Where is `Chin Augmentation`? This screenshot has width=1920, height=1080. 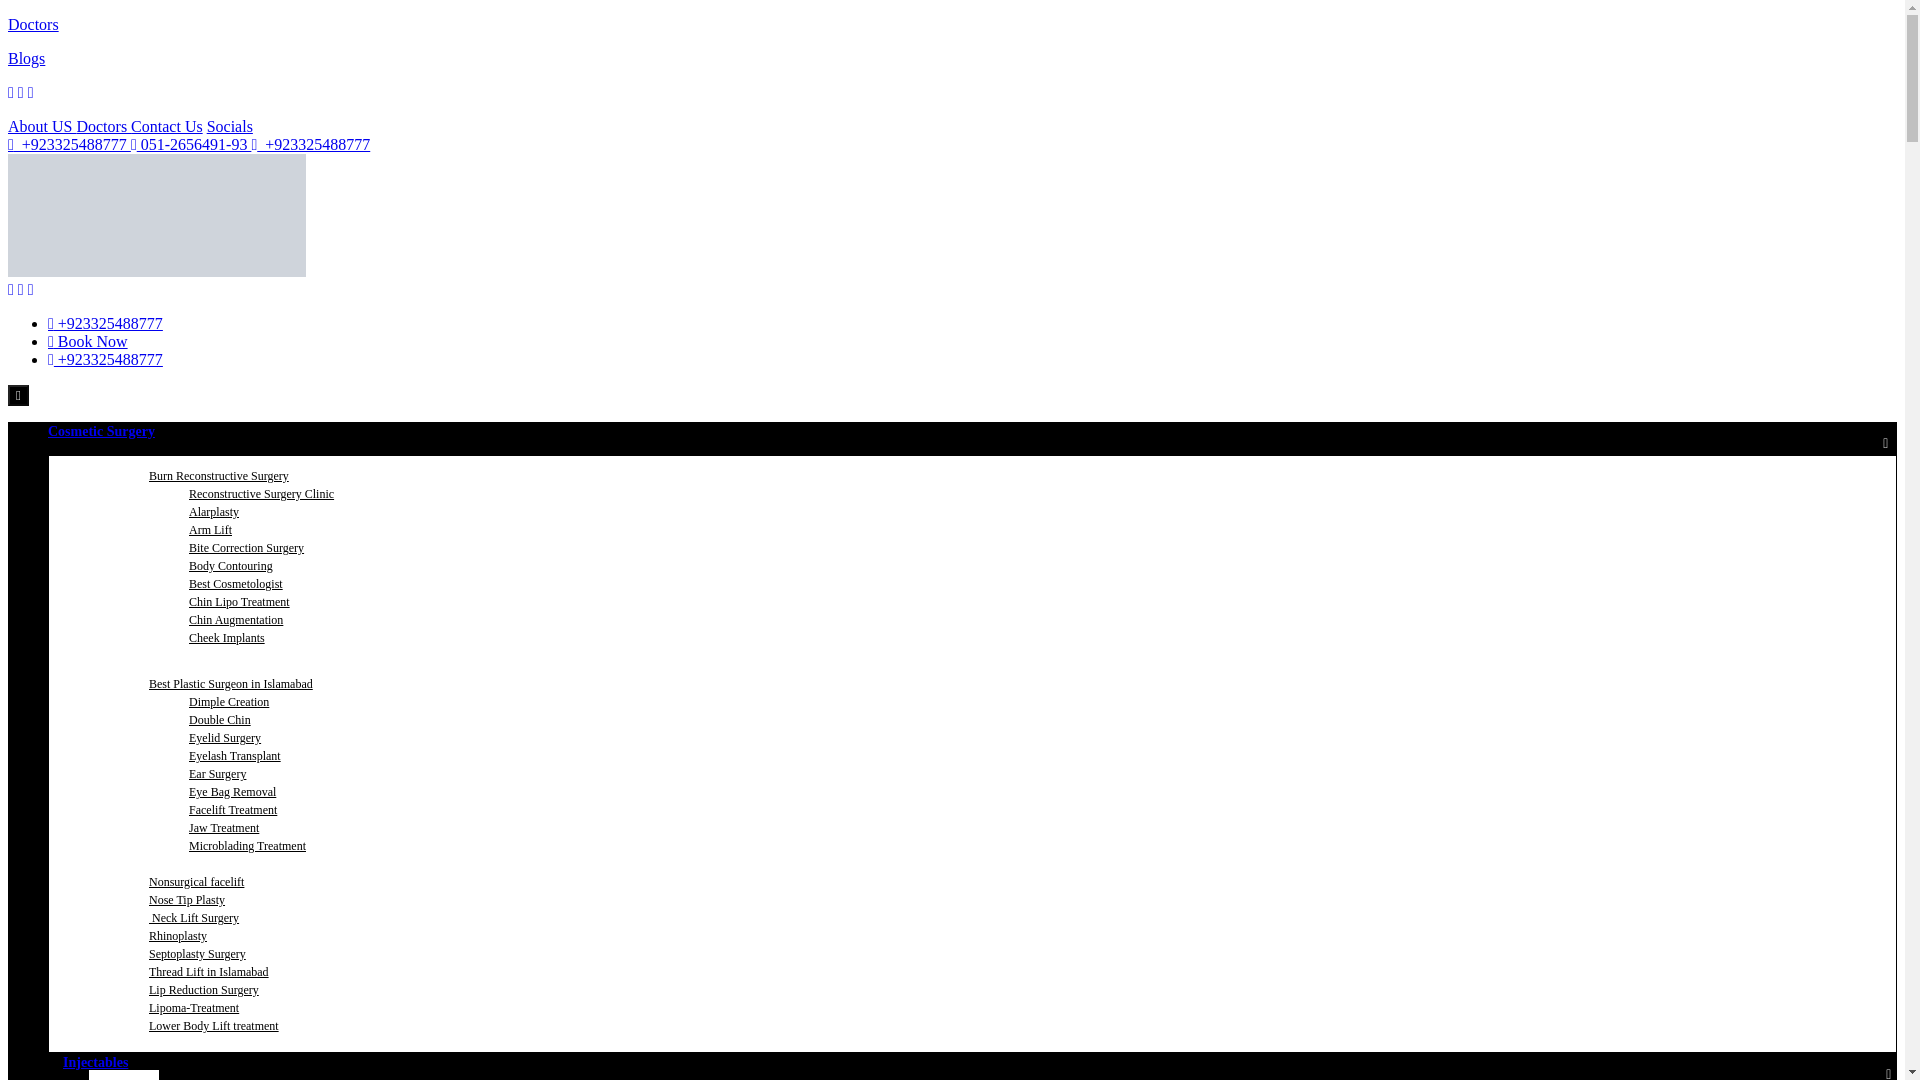
Chin Augmentation is located at coordinates (236, 619).